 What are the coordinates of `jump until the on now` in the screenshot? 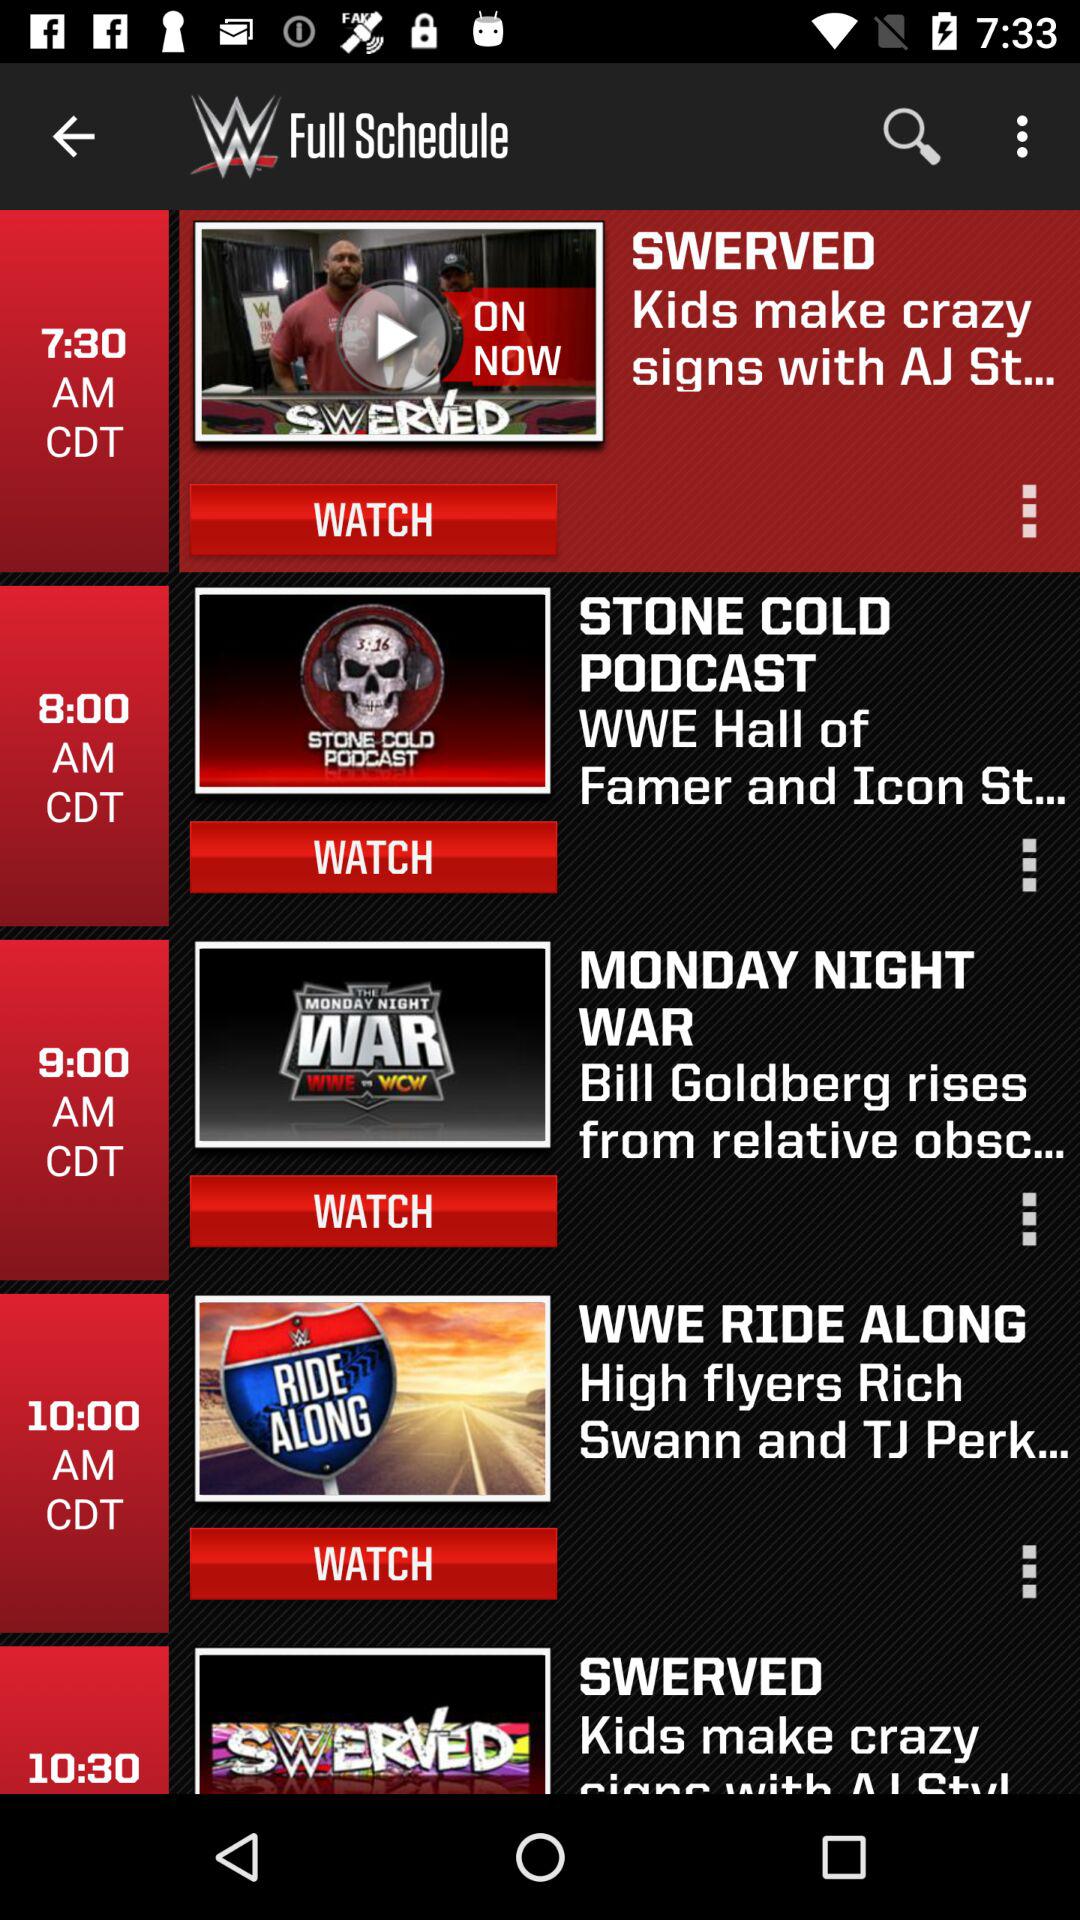 It's located at (534, 338).